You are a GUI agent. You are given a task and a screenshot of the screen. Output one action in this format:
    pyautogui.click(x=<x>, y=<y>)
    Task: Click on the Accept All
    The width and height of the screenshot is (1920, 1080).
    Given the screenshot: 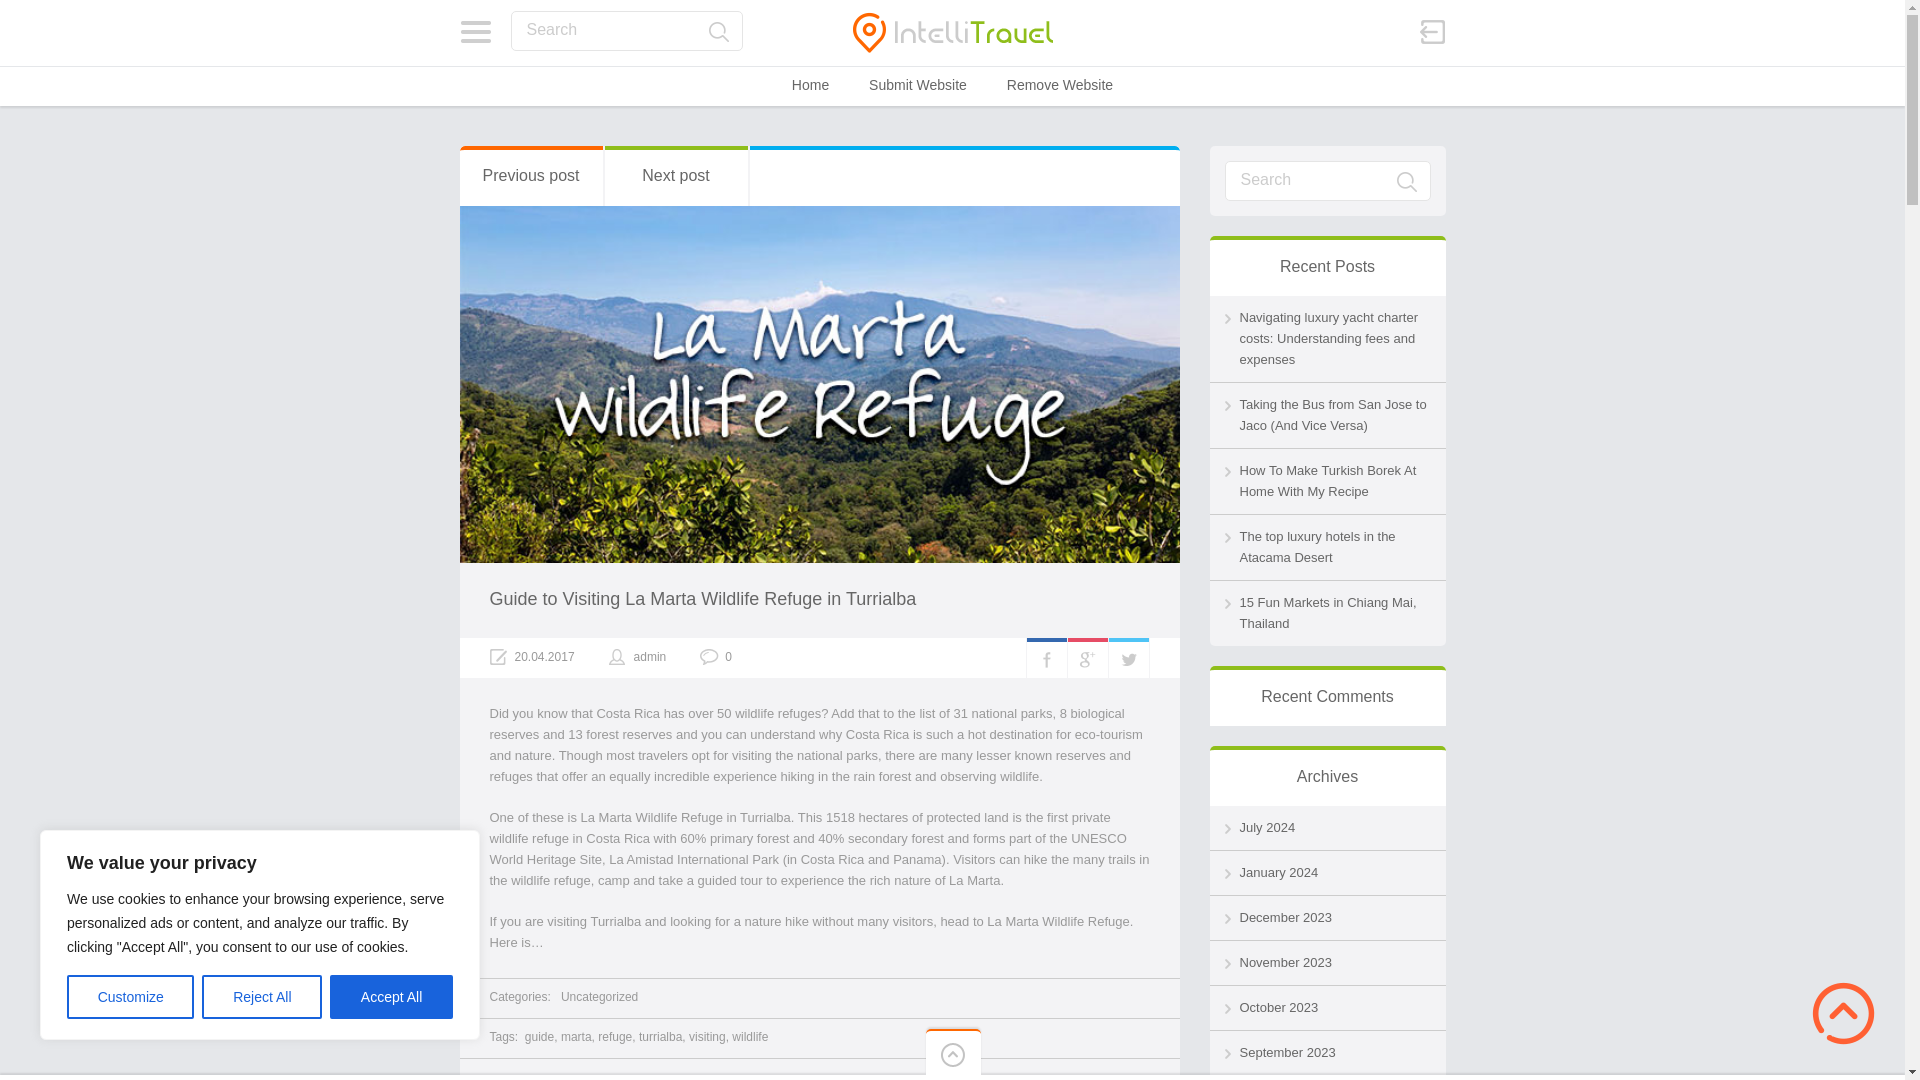 What is the action you would take?
    pyautogui.click(x=392, y=997)
    